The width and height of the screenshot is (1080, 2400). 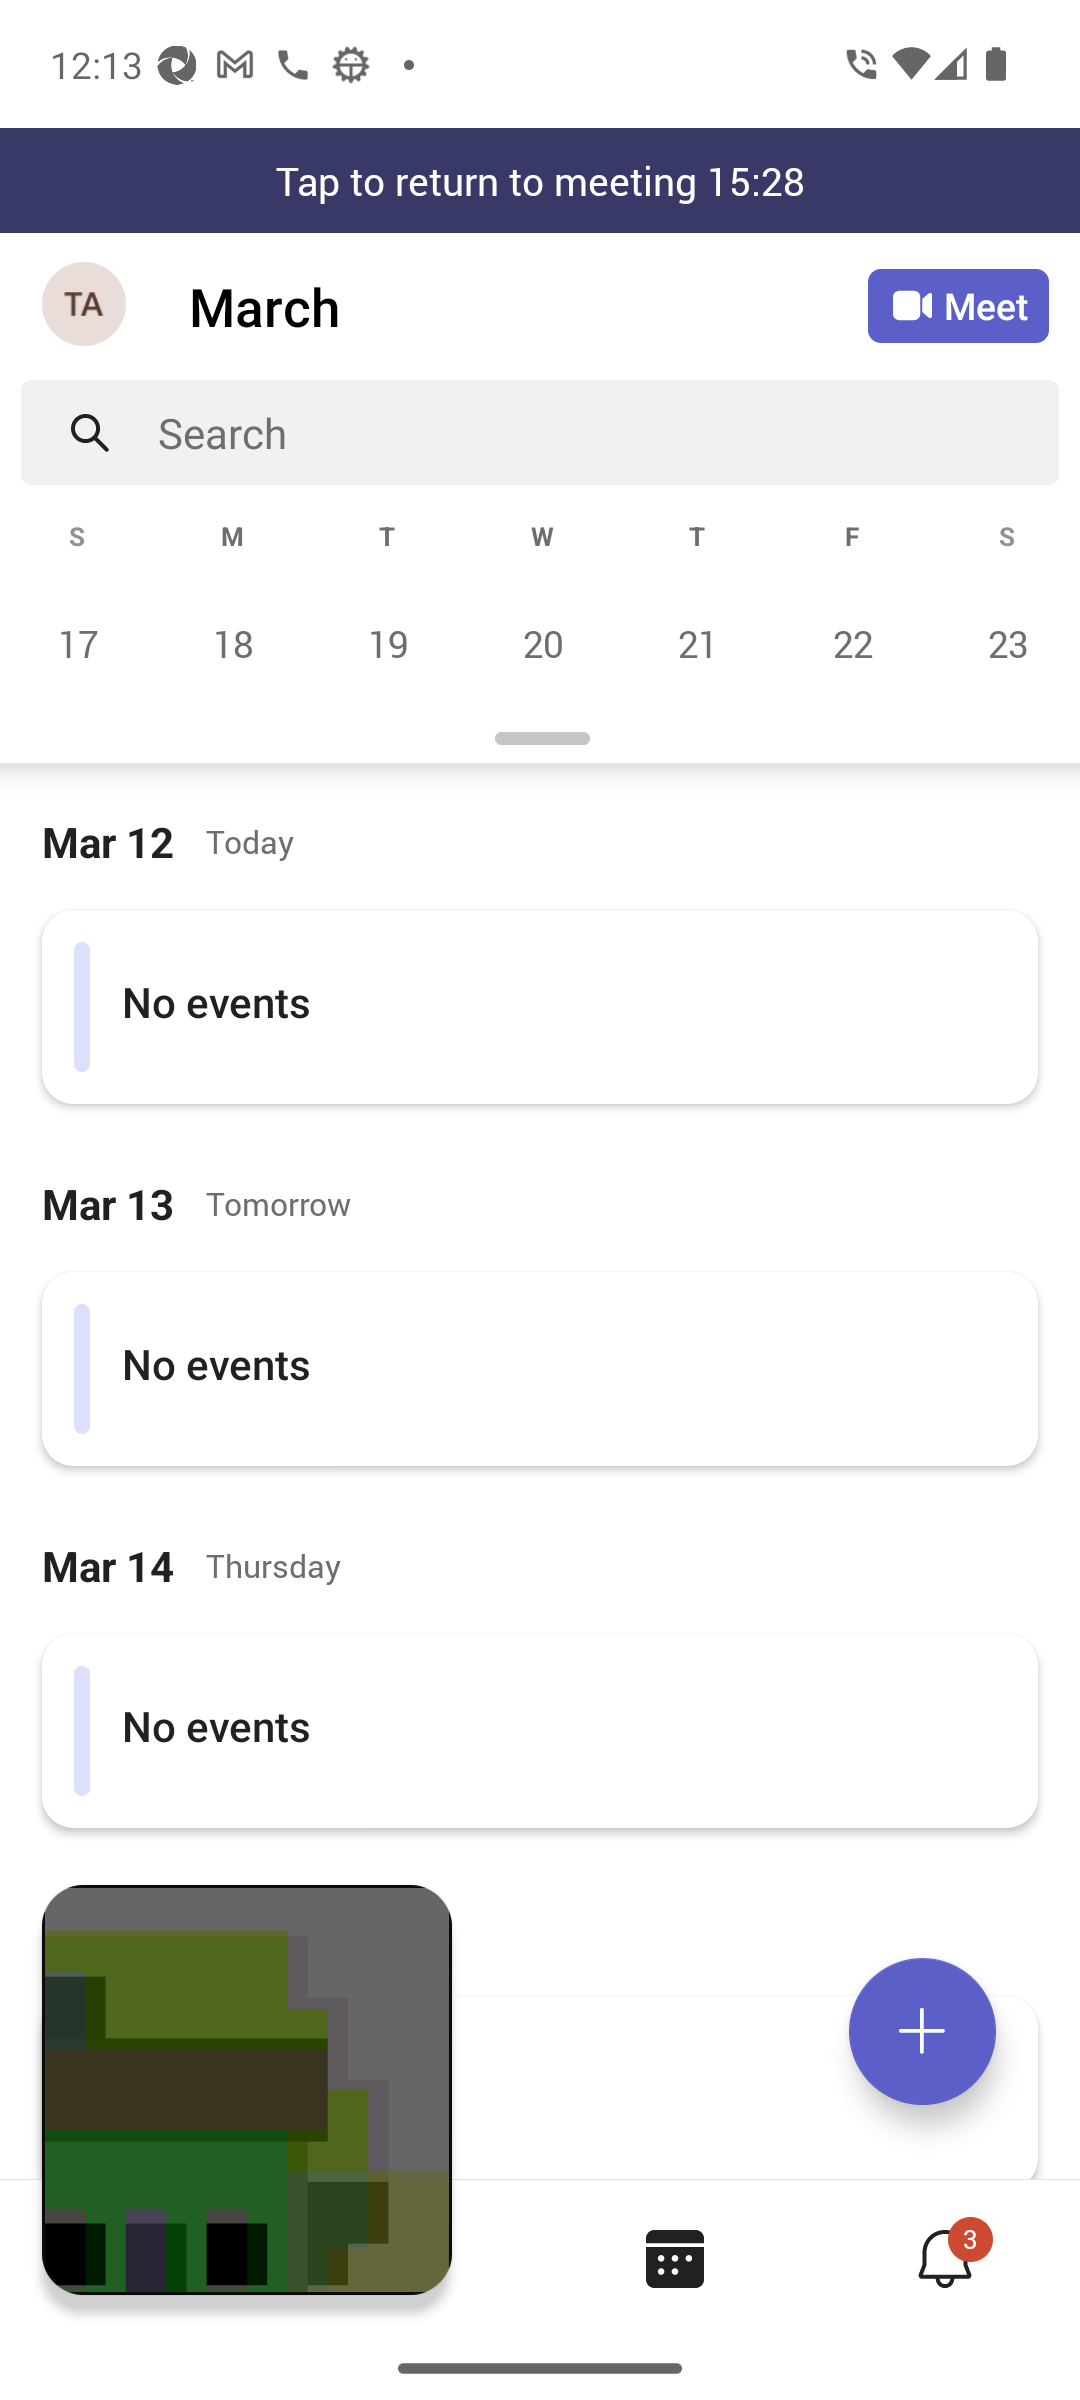 What do you see at coordinates (542, 643) in the screenshot?
I see `Wednesday, March 20 20` at bounding box center [542, 643].